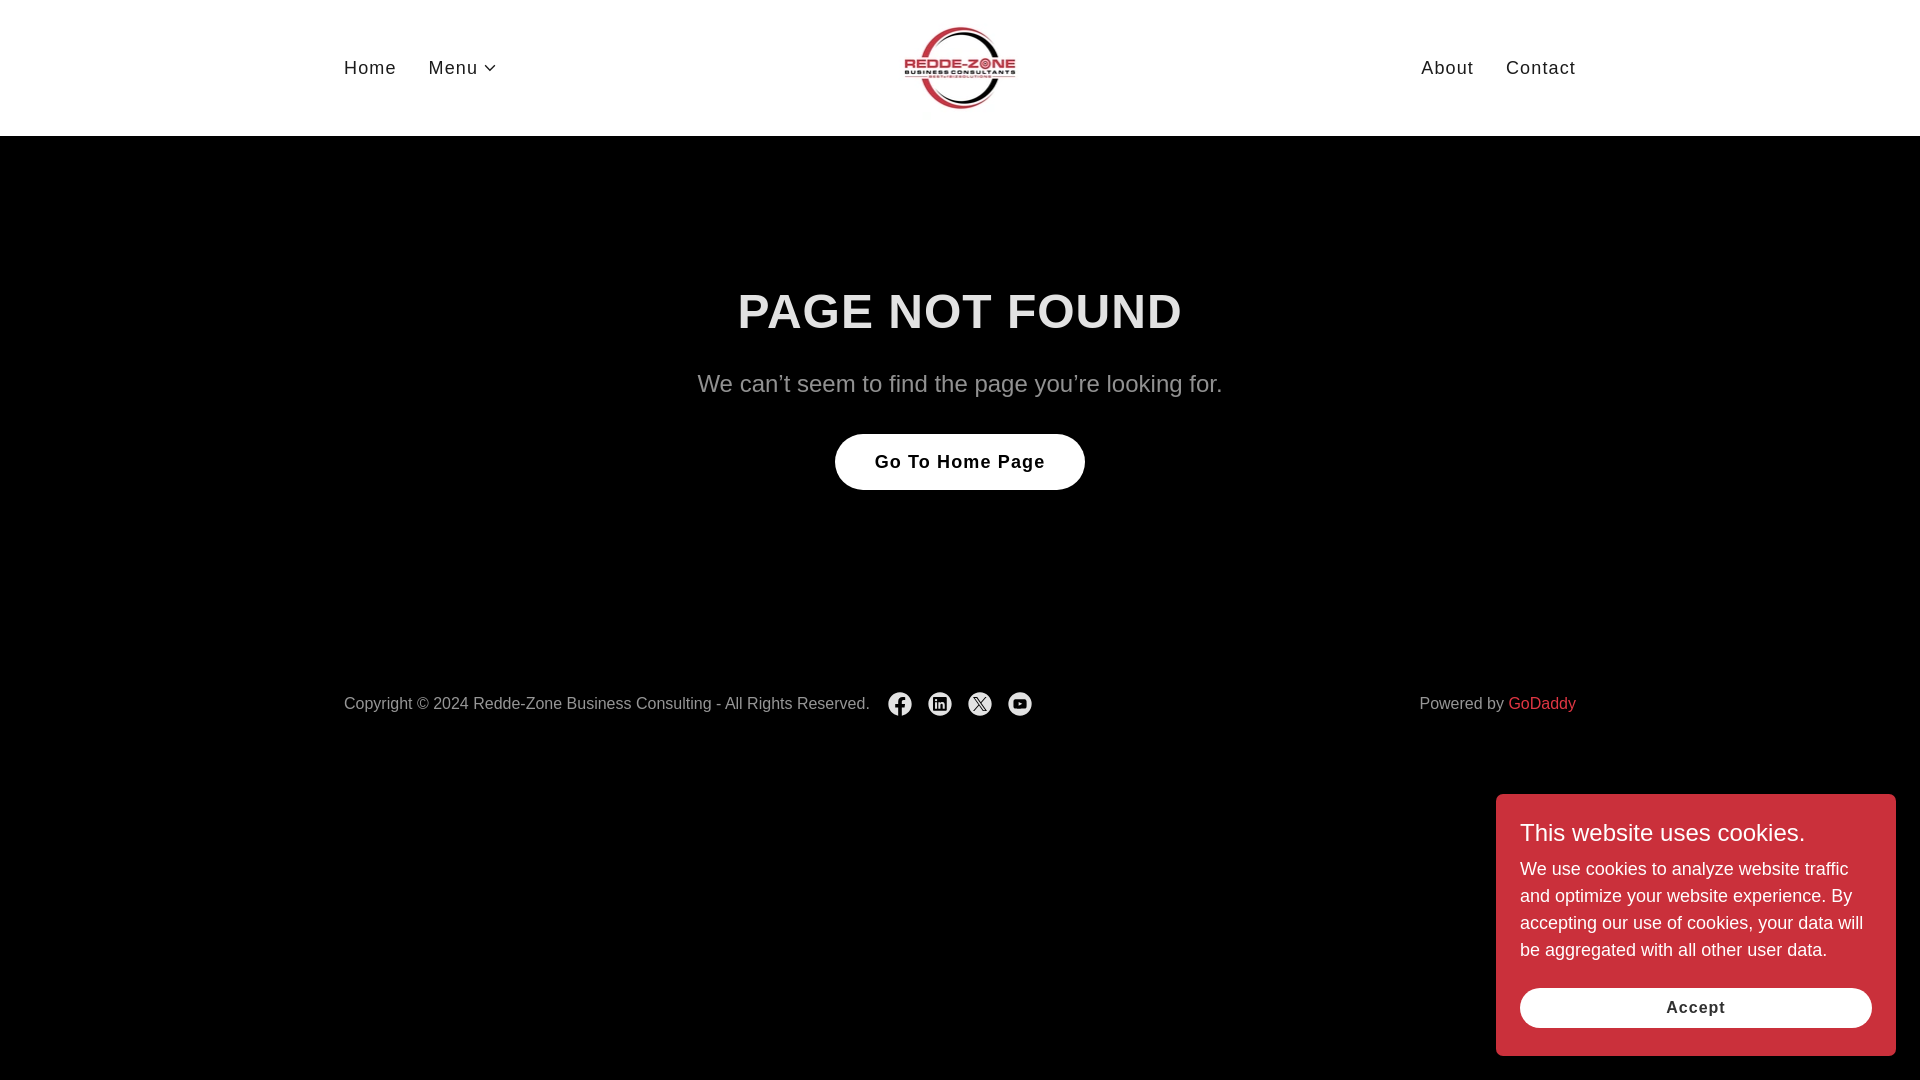 This screenshot has height=1080, width=1920. Describe the element at coordinates (960, 66) in the screenshot. I see `Redde-Zone Business Consulting` at that location.